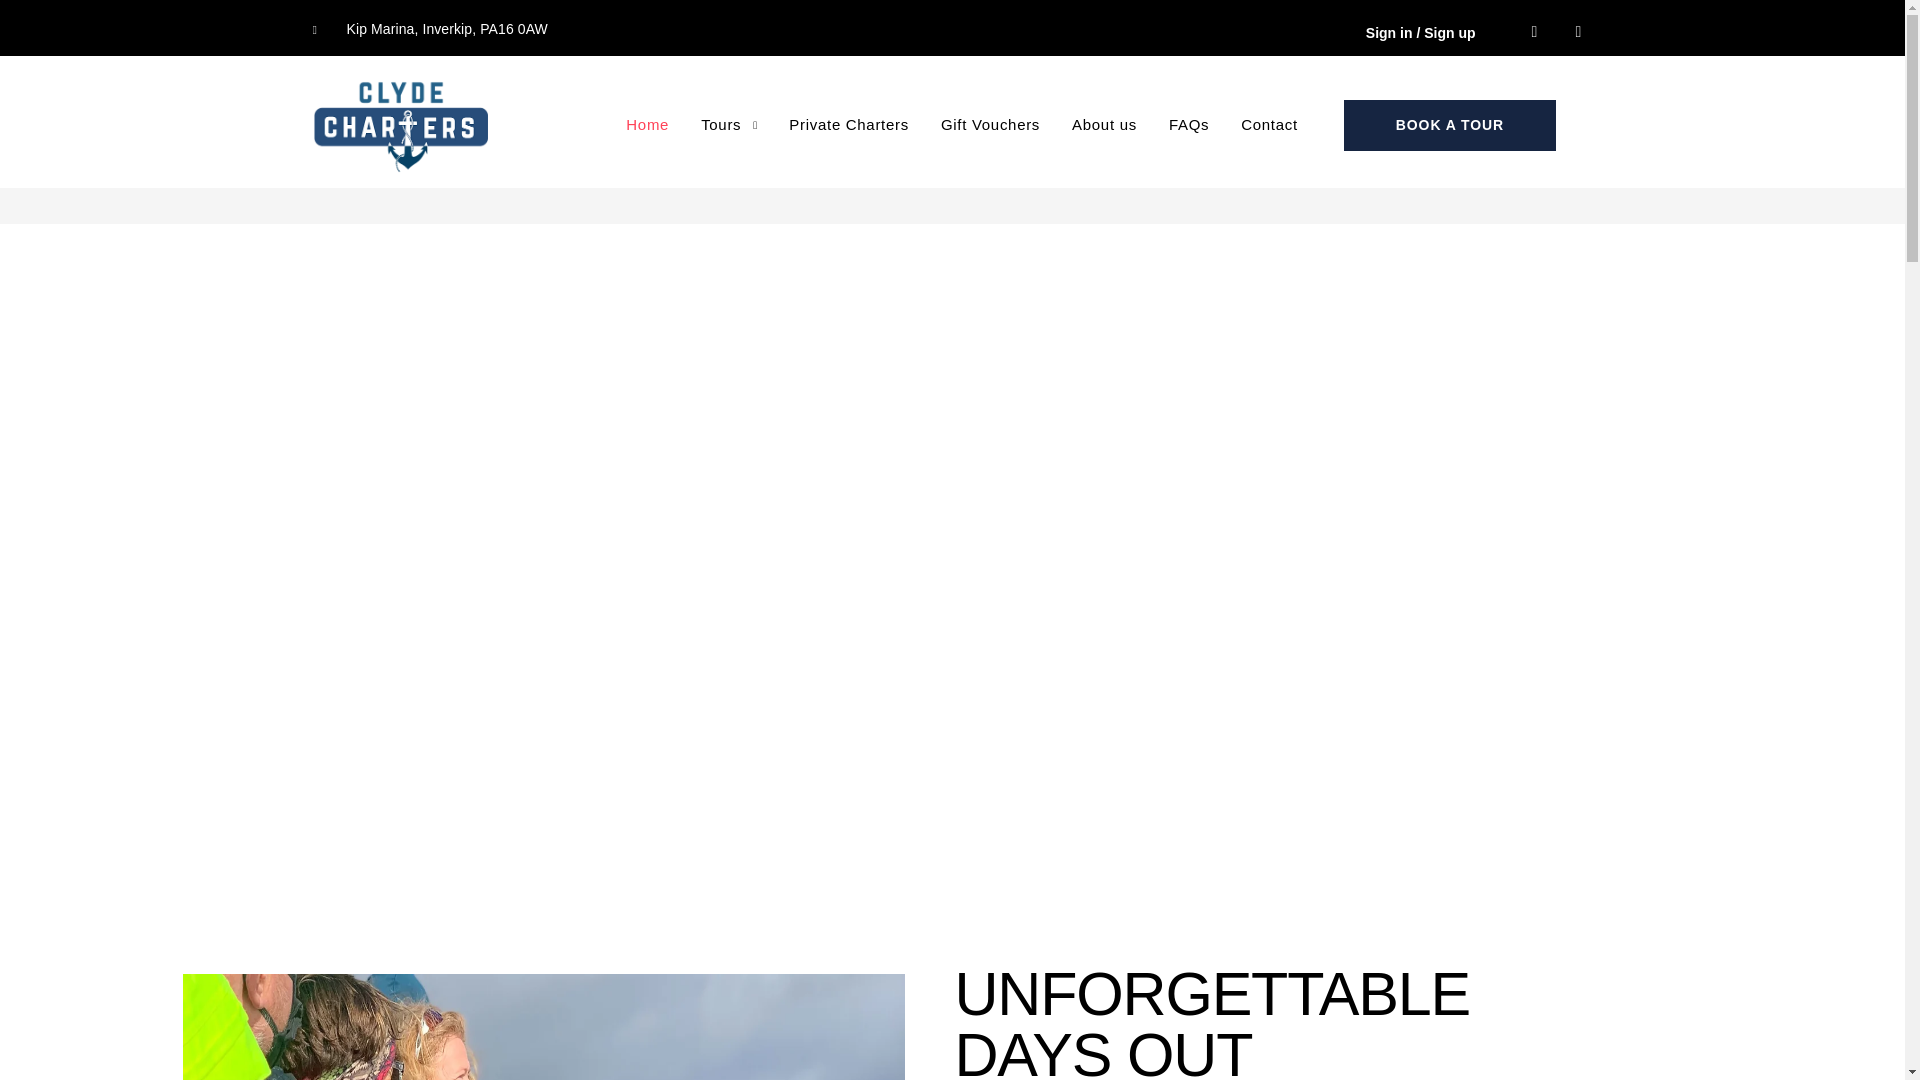 The height and width of the screenshot is (1080, 1920). I want to click on About us, so click(1104, 126).